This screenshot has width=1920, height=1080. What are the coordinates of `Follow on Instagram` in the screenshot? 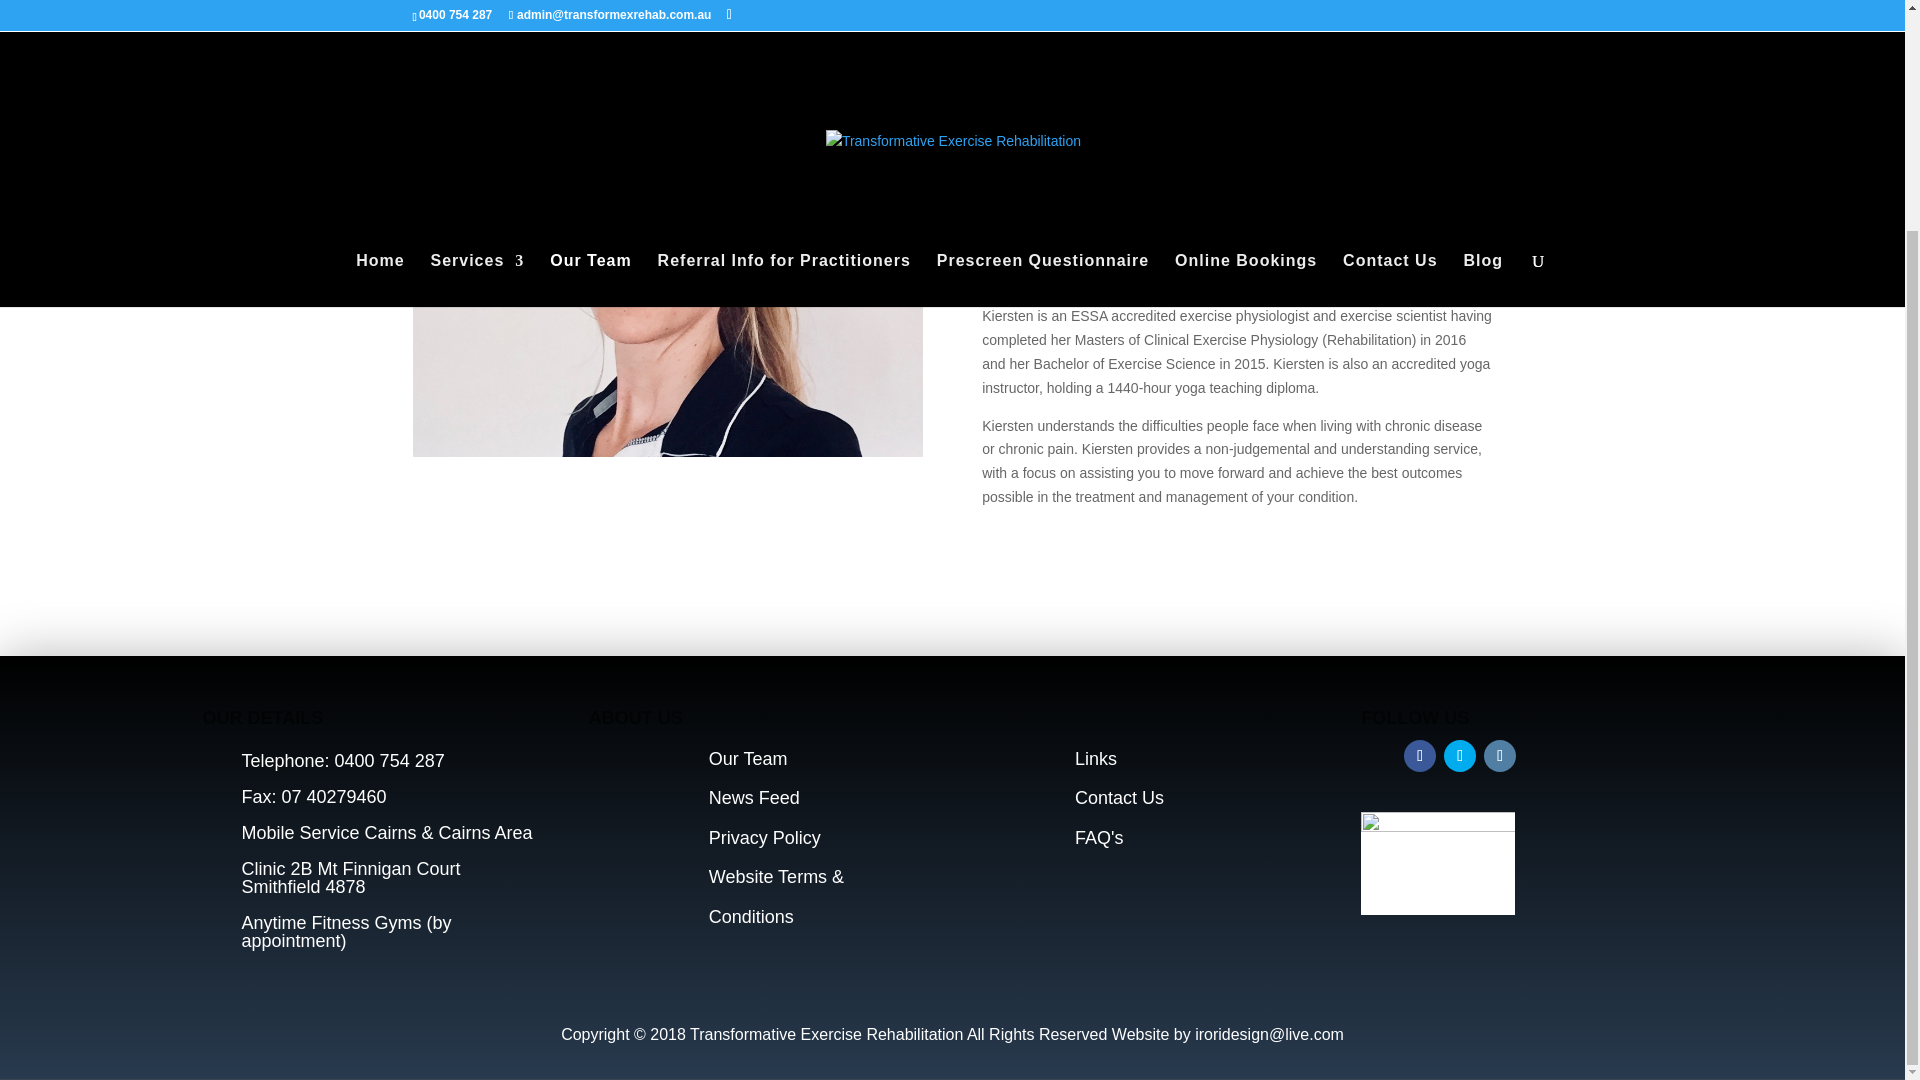 It's located at (1500, 756).